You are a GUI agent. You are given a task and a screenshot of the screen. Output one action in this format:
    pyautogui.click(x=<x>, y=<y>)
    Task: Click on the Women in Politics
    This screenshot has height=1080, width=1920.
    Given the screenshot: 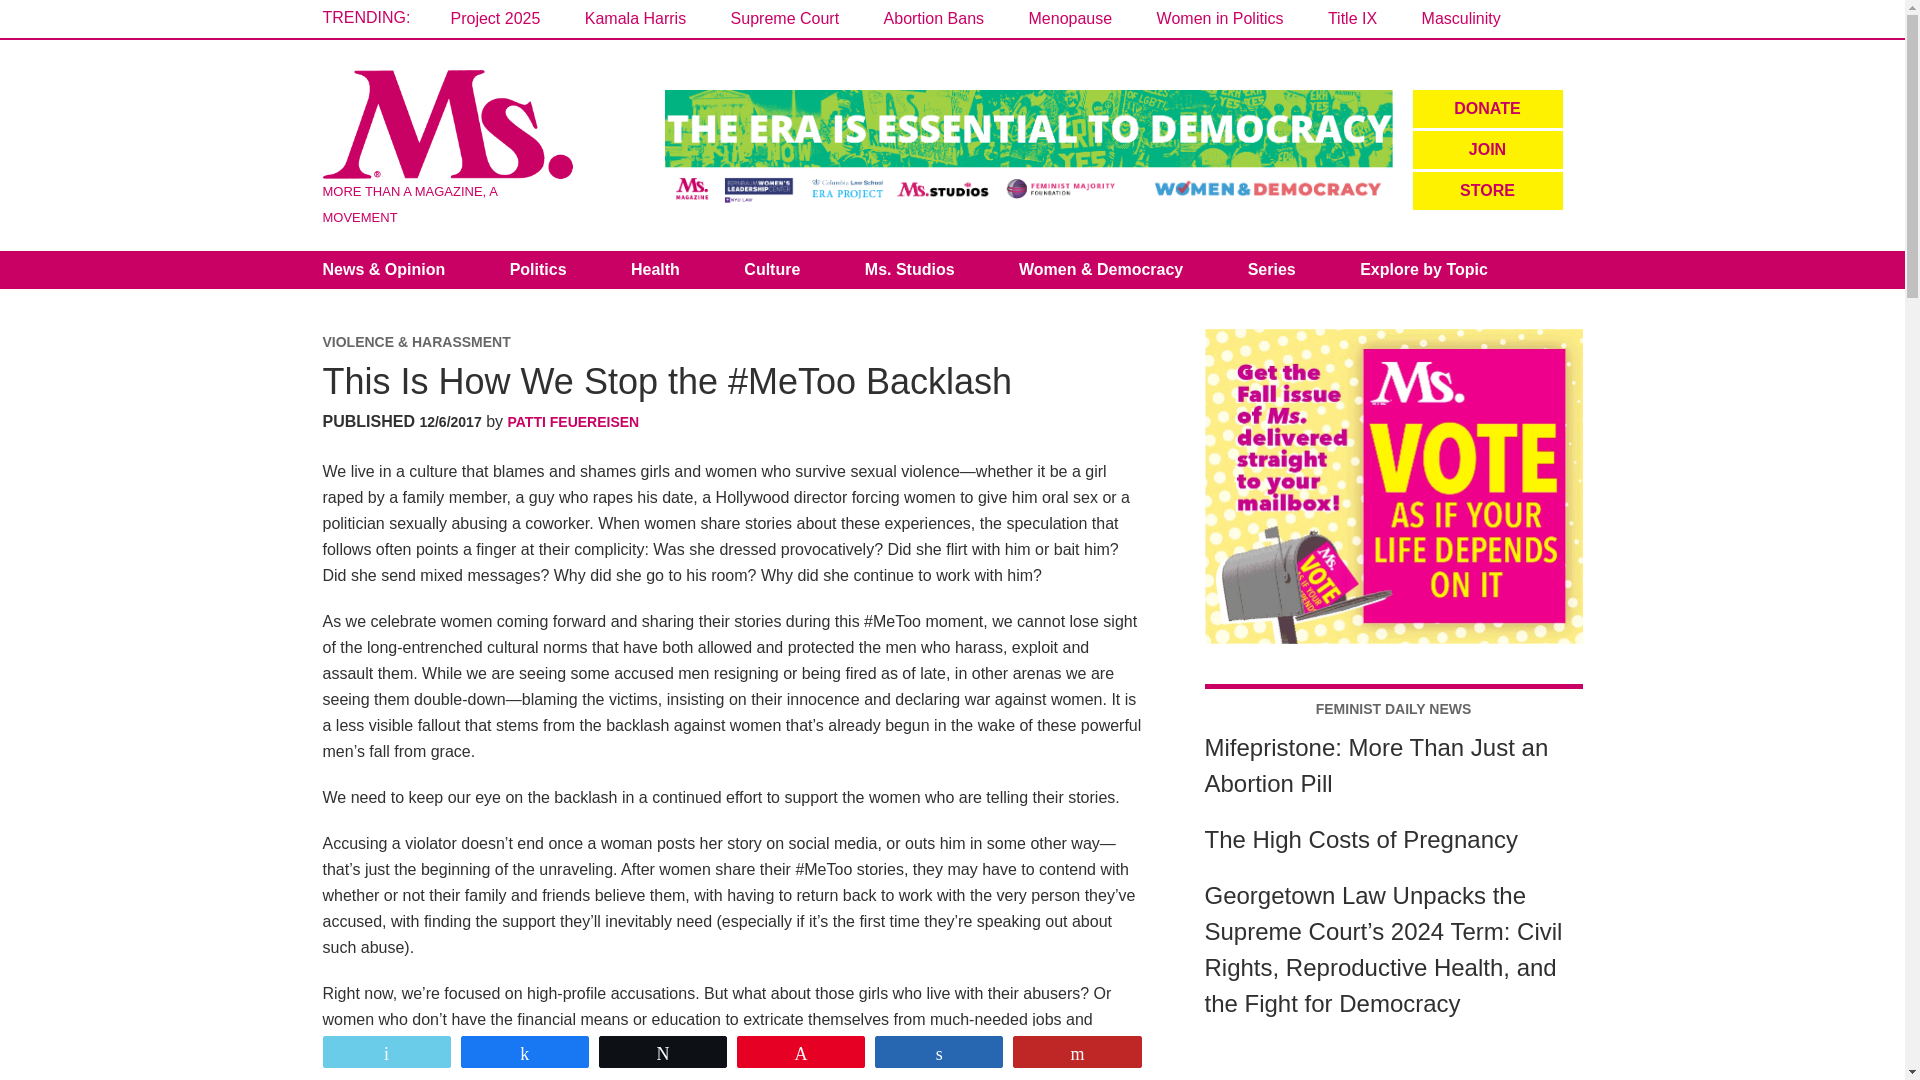 What is the action you would take?
    pyautogui.click(x=1220, y=18)
    